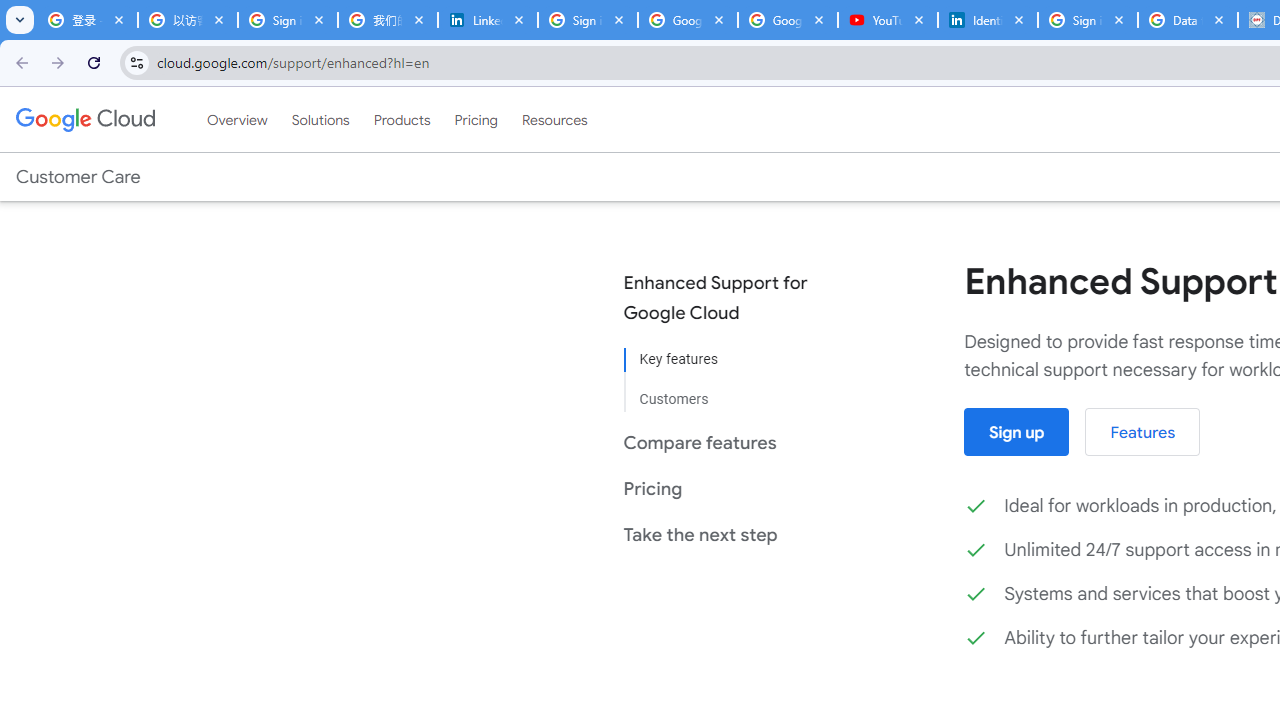  What do you see at coordinates (587, 20) in the screenshot?
I see `Sign in - Google Accounts` at bounding box center [587, 20].